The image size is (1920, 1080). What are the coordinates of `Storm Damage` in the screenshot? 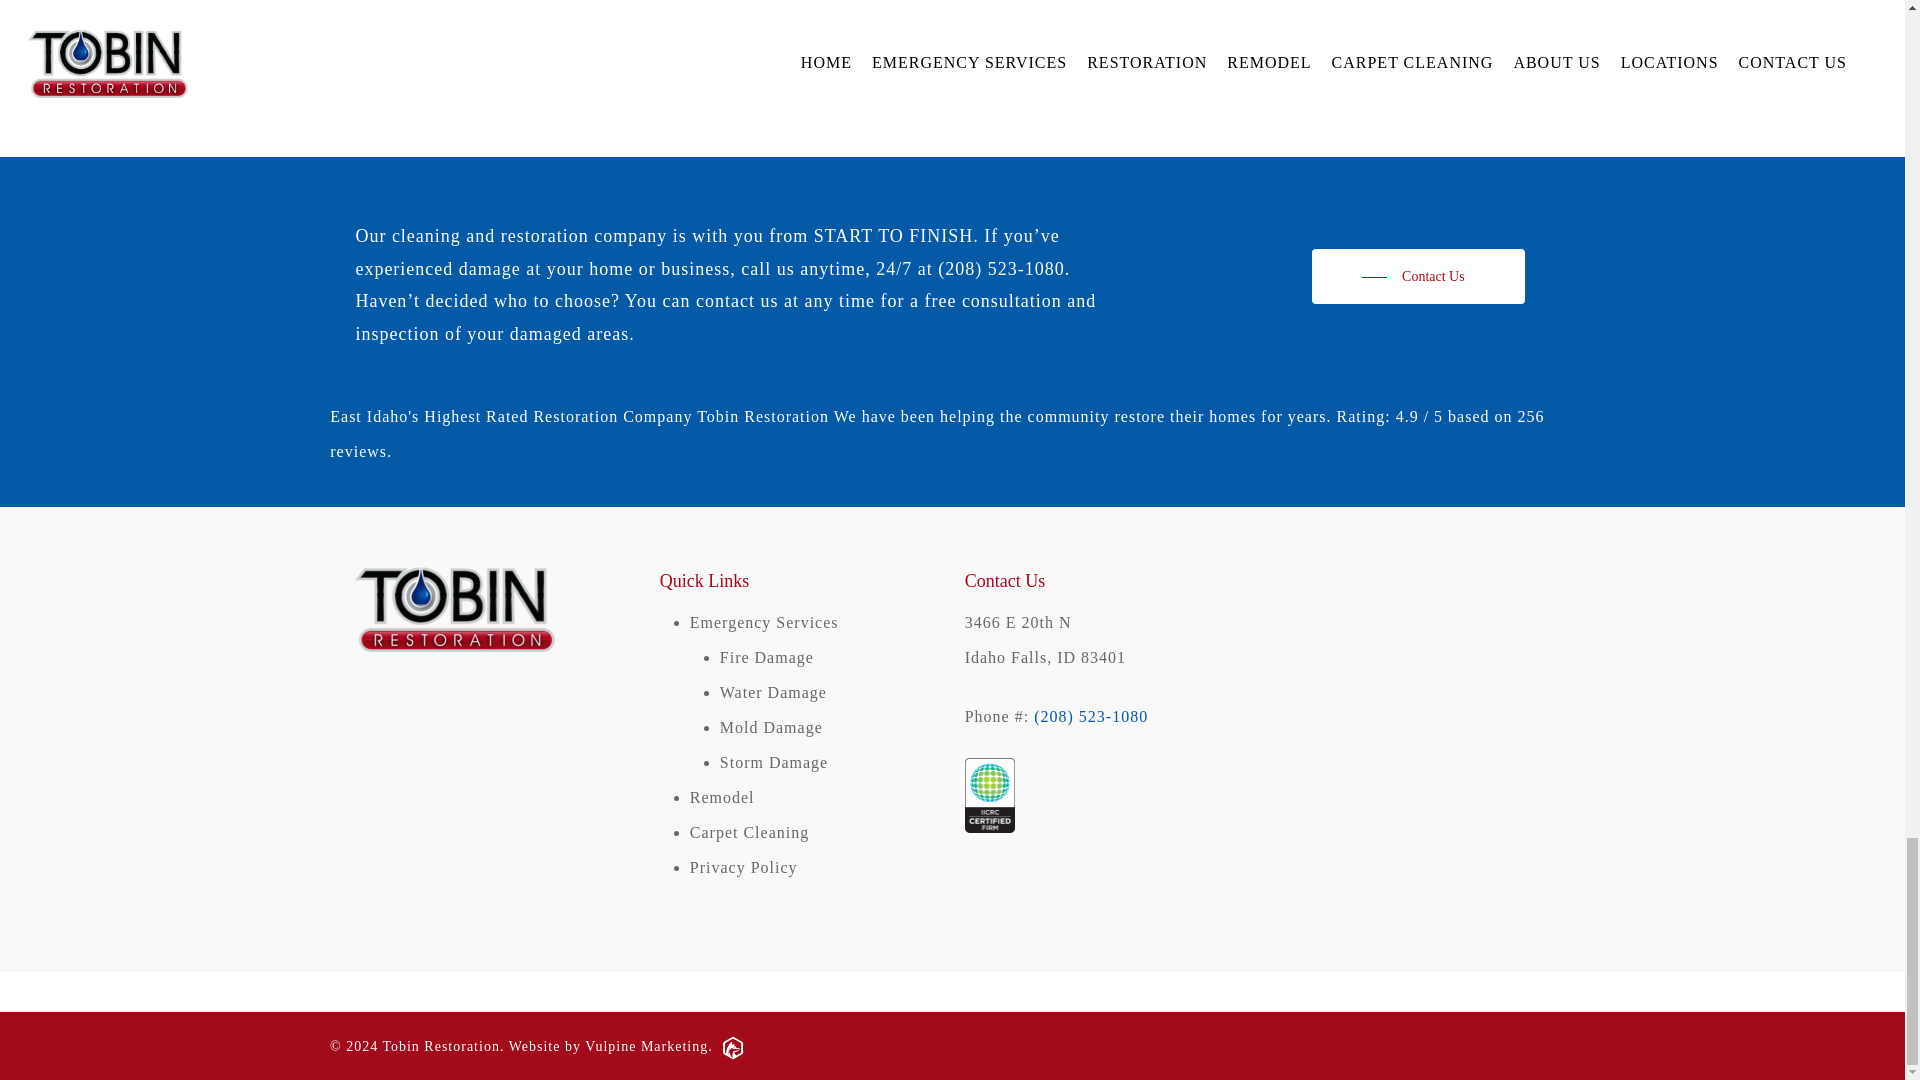 It's located at (774, 762).